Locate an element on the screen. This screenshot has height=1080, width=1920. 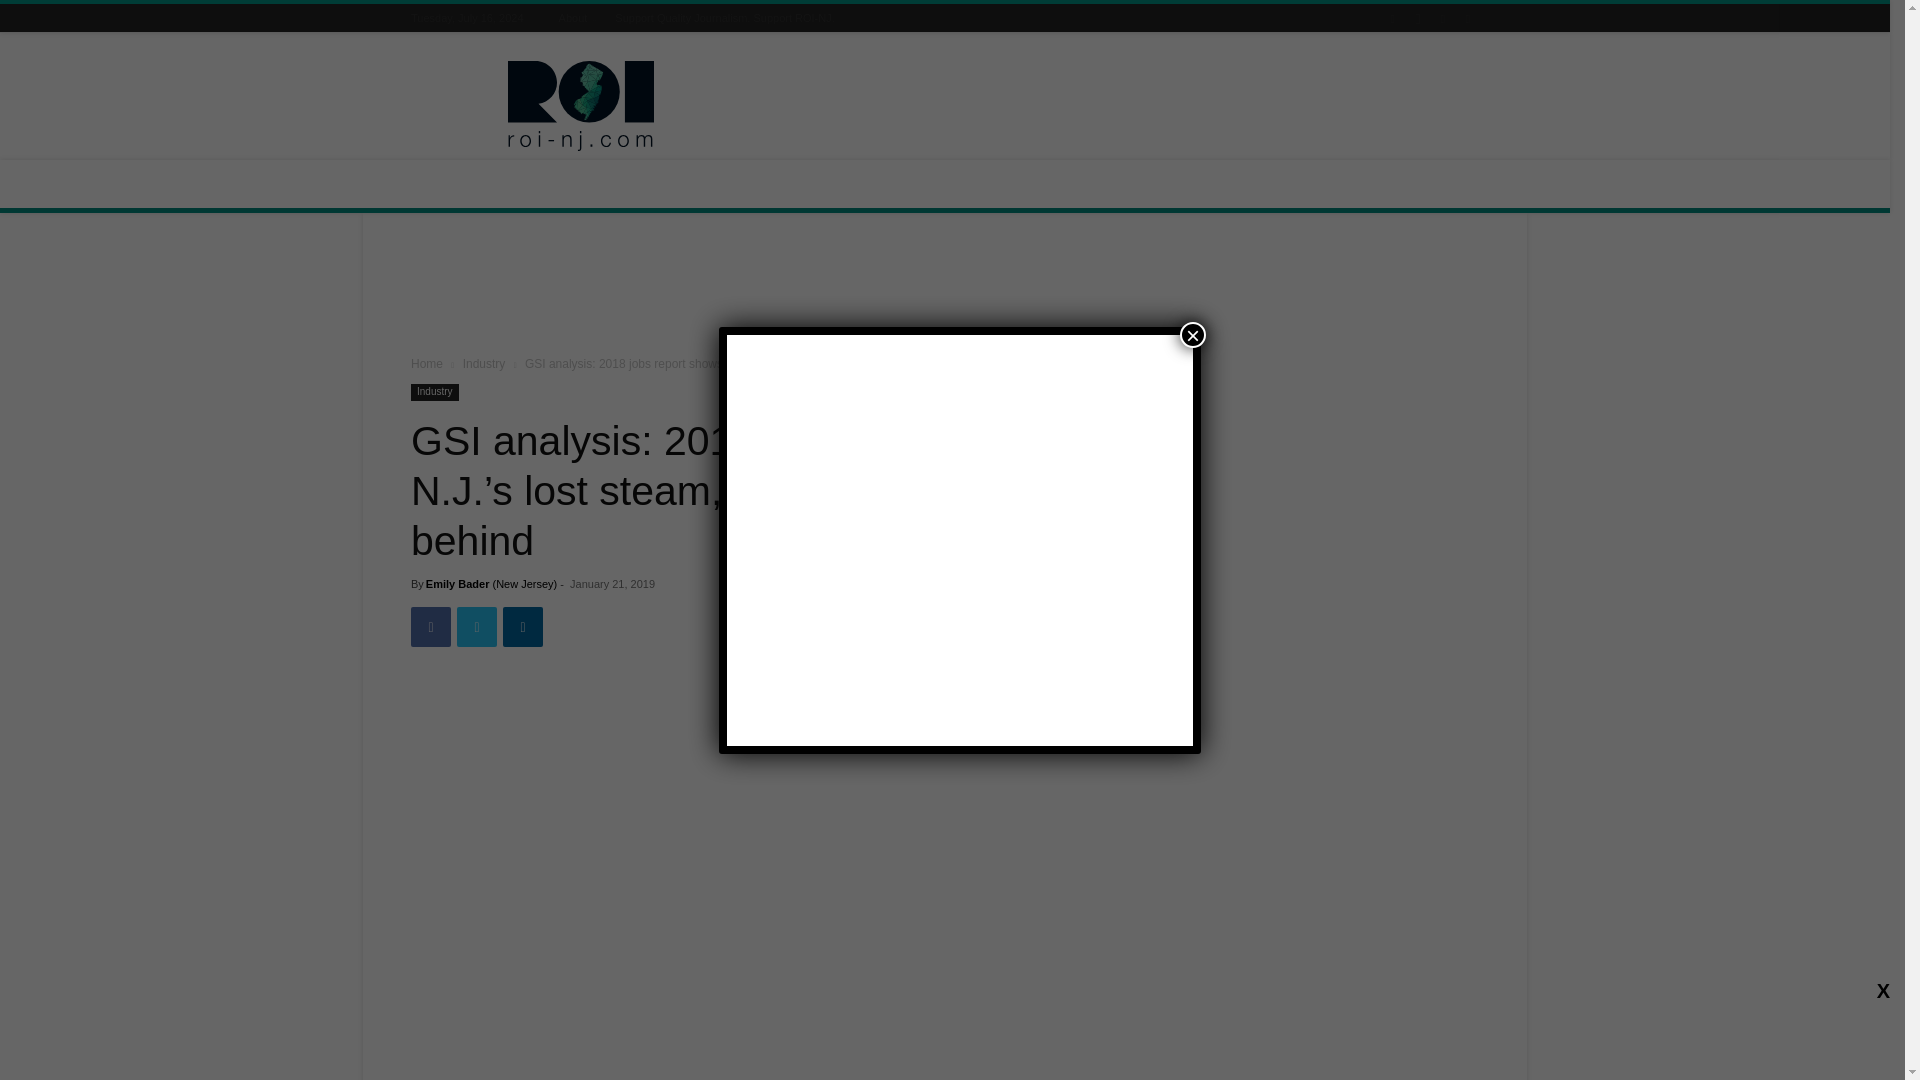
Linkedin is located at coordinates (1442, 18).